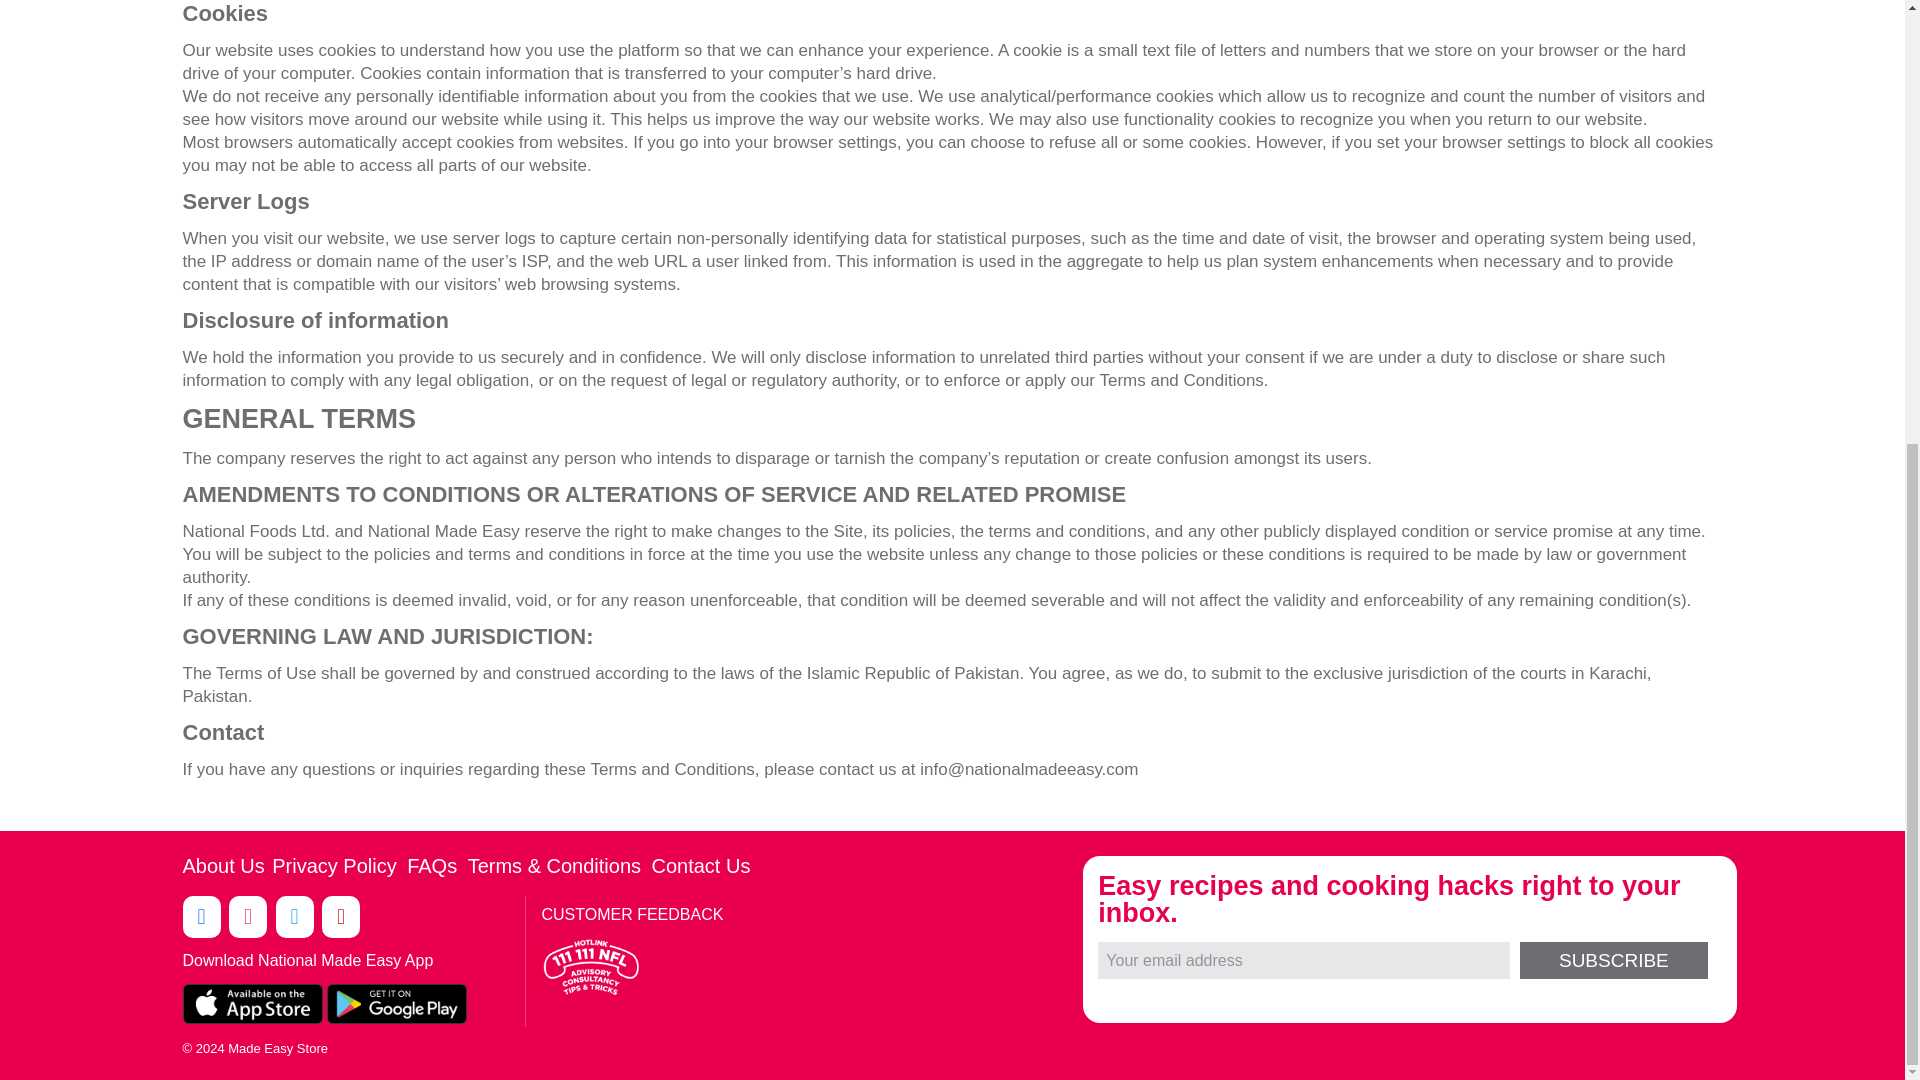 This screenshot has width=1920, height=1080. What do you see at coordinates (1613, 960) in the screenshot?
I see `Subscribe` at bounding box center [1613, 960].